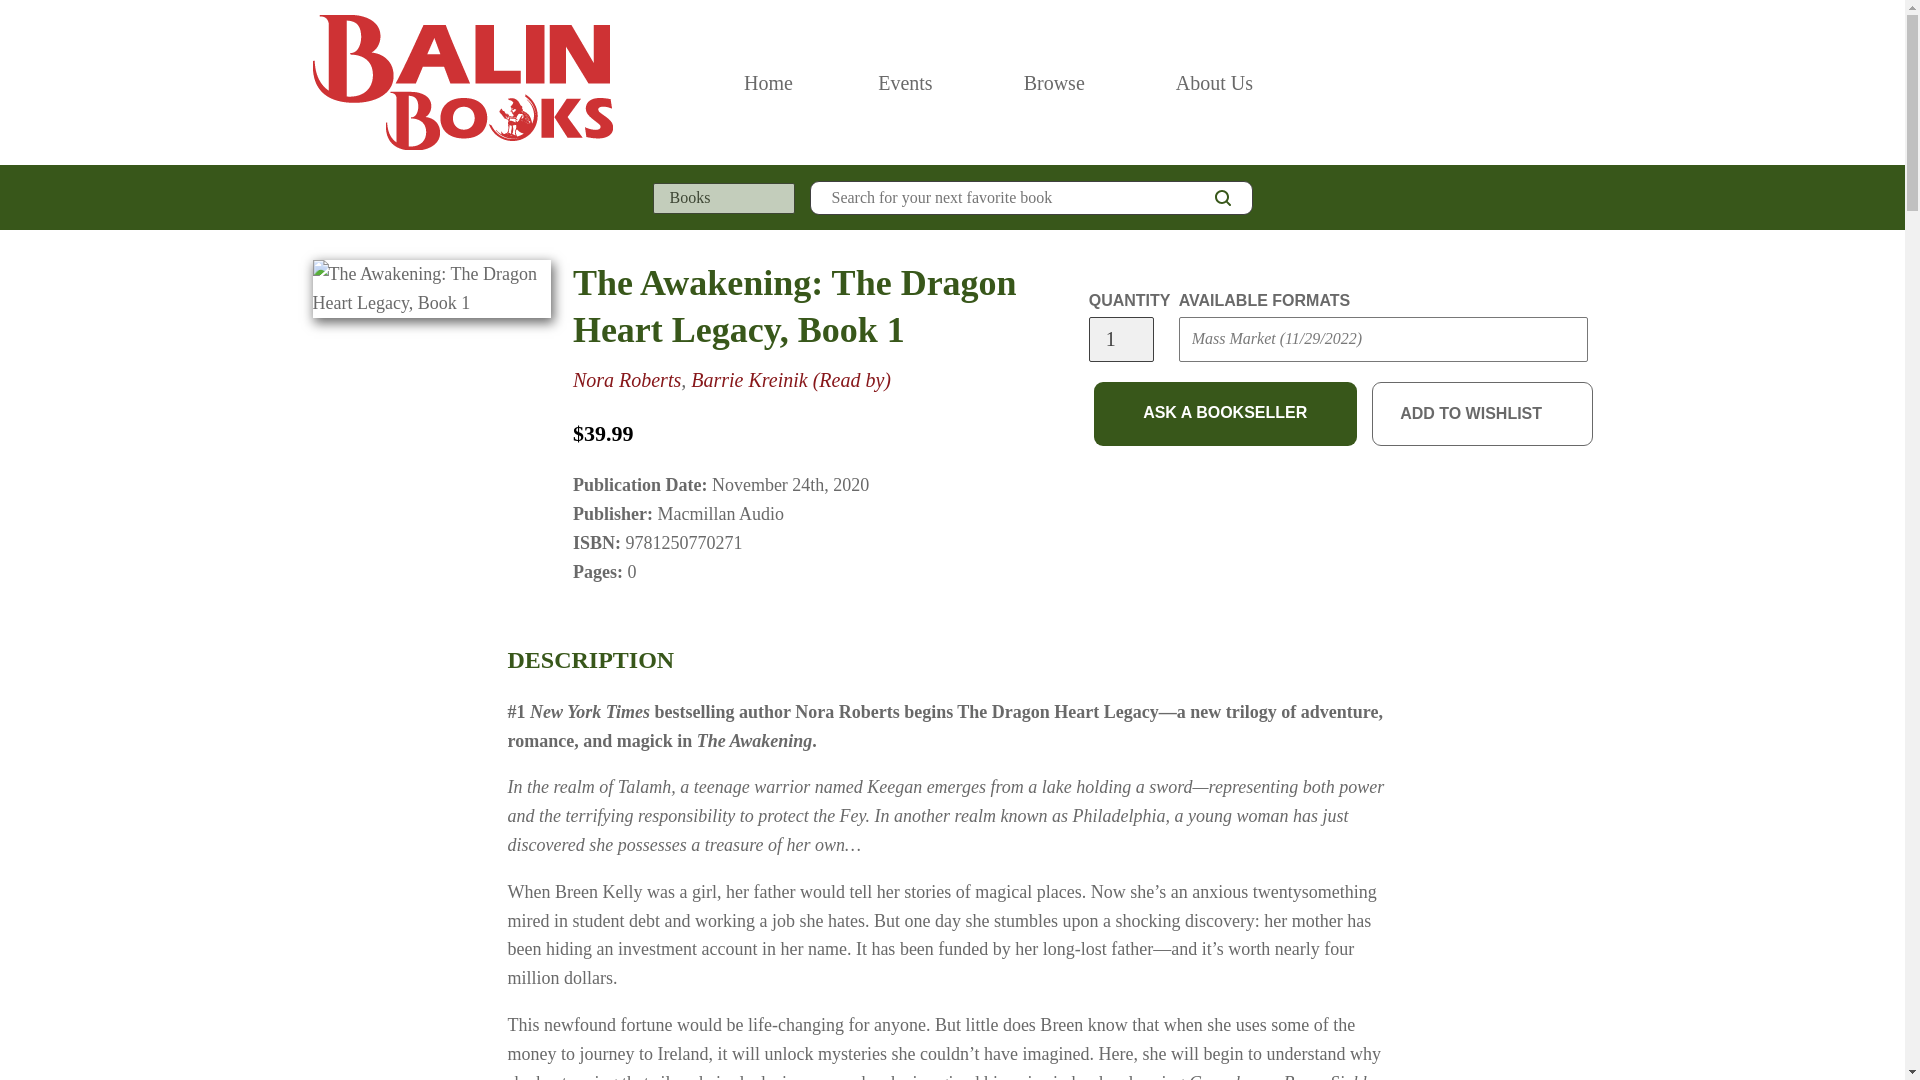  I want to click on Log in, so click(1496, 82).